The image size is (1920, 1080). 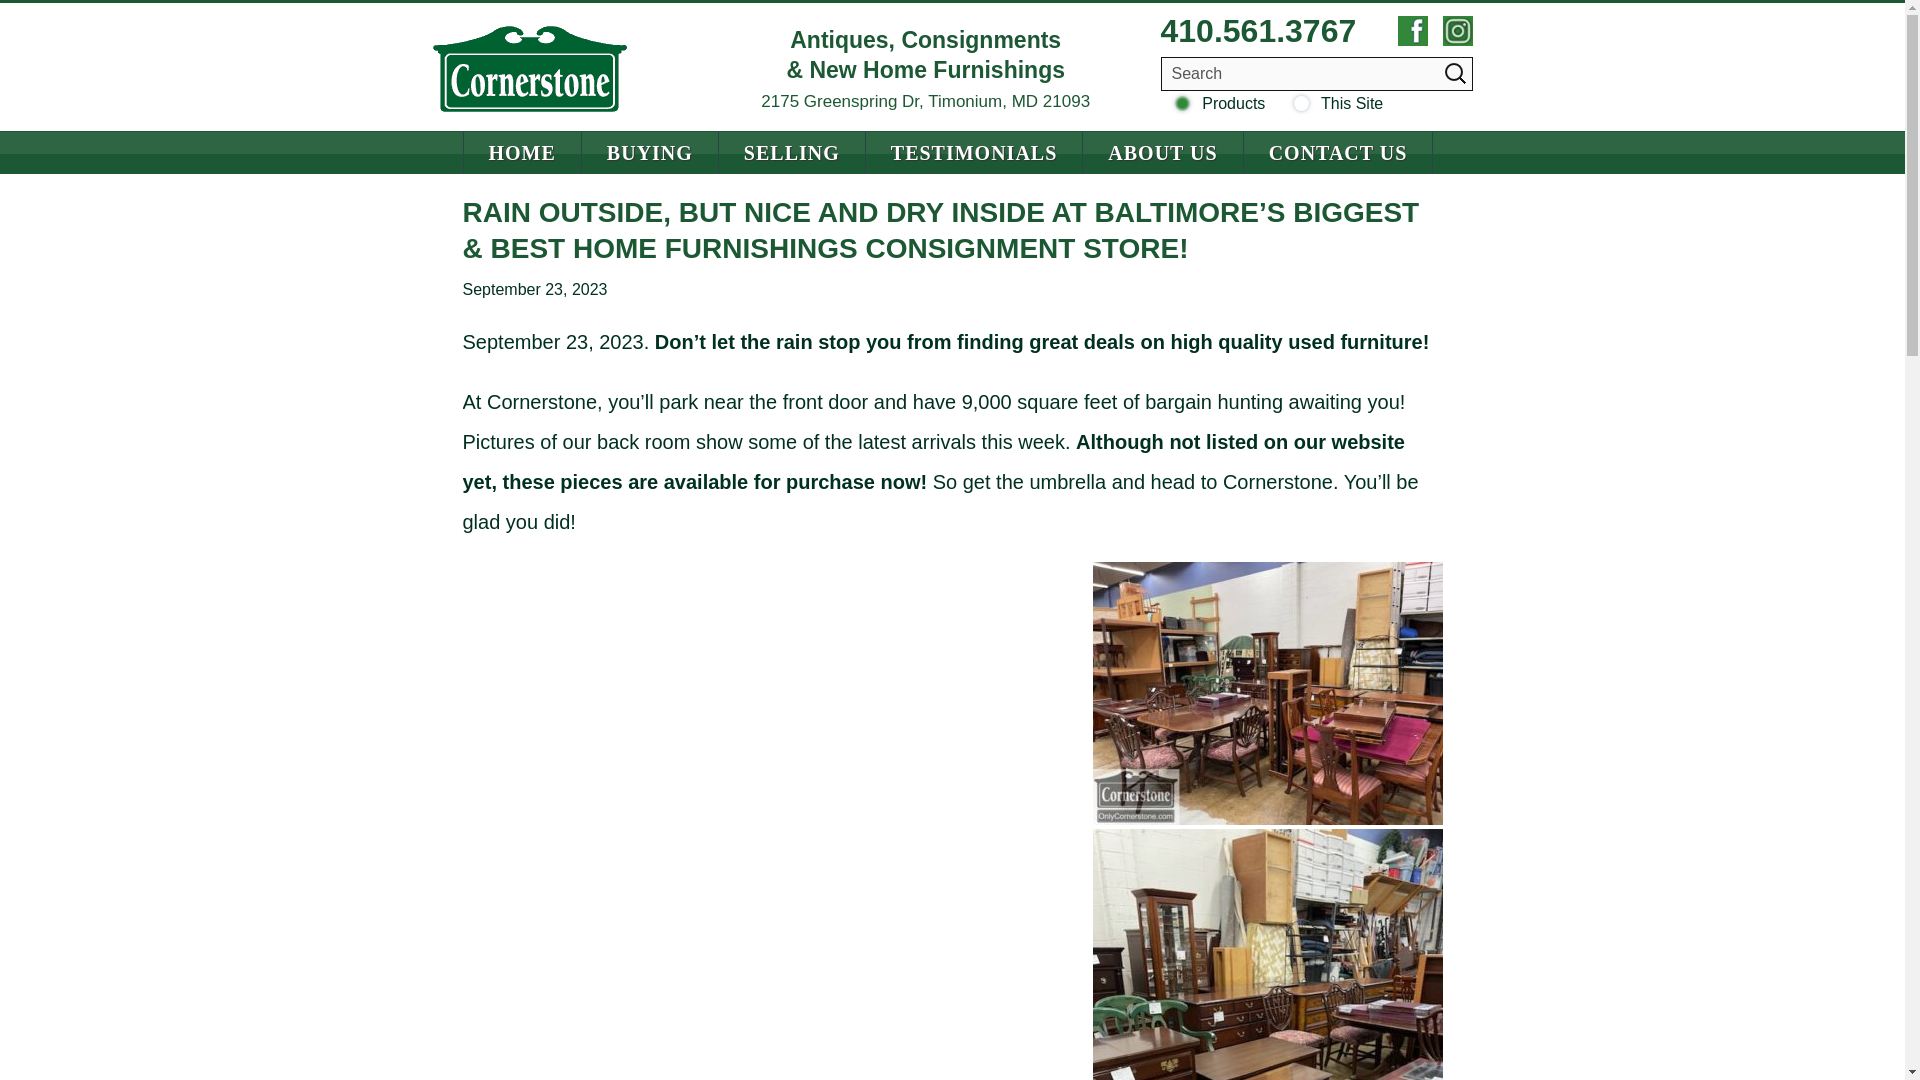 I want to click on ABOUT US, so click(x=1162, y=152).